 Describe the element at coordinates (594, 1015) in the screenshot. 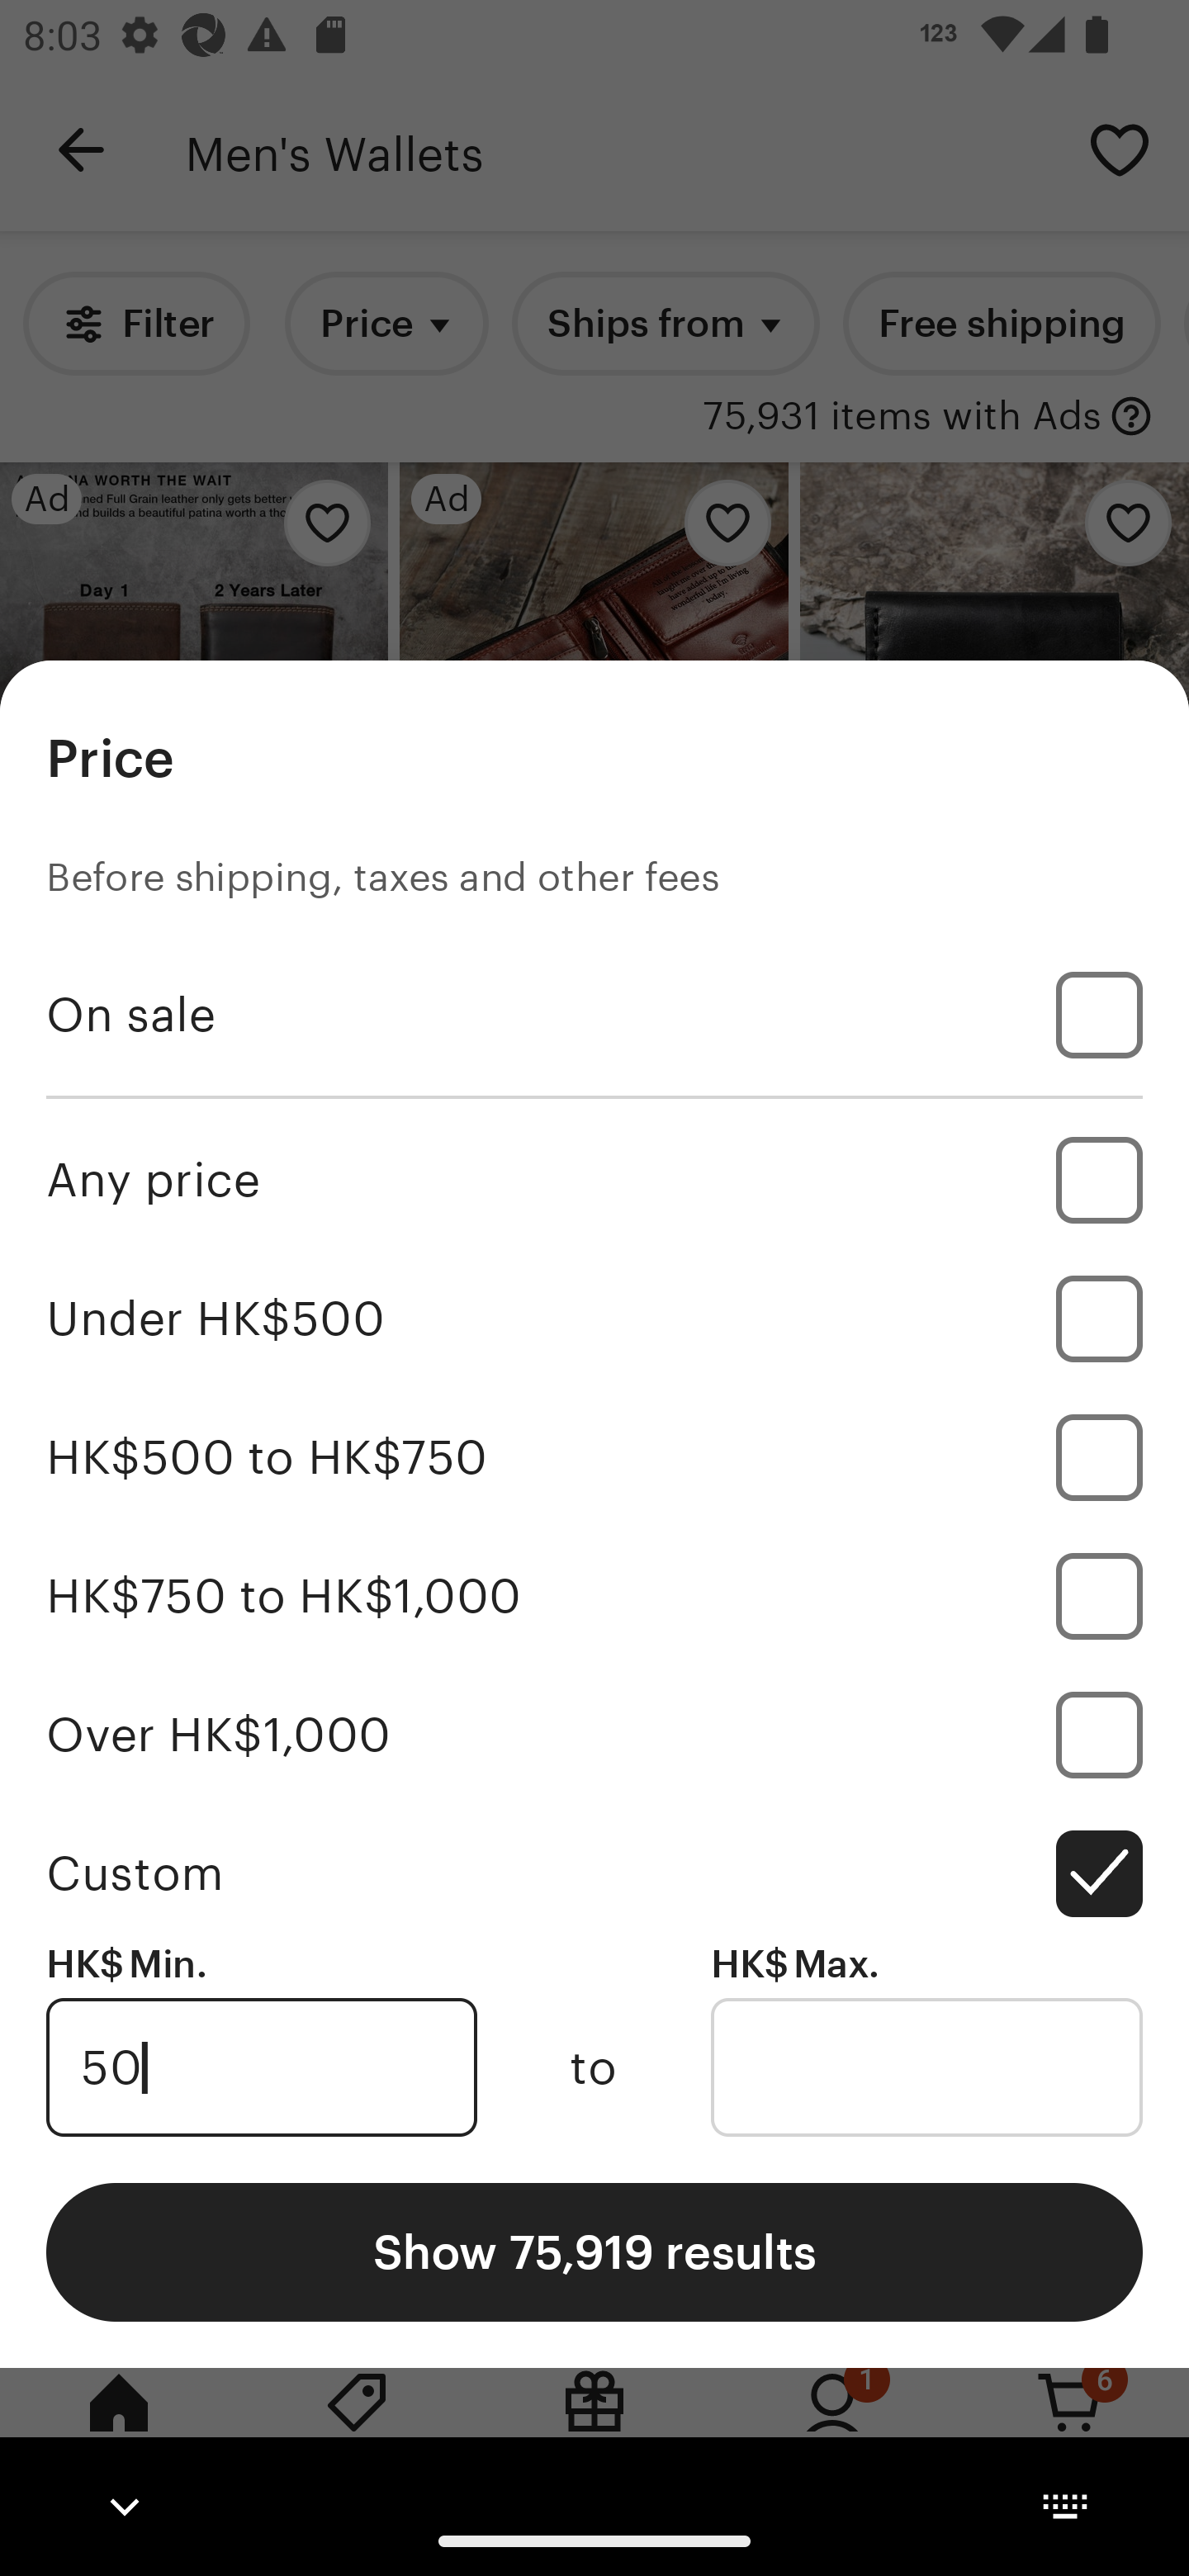

I see `On sale` at that location.